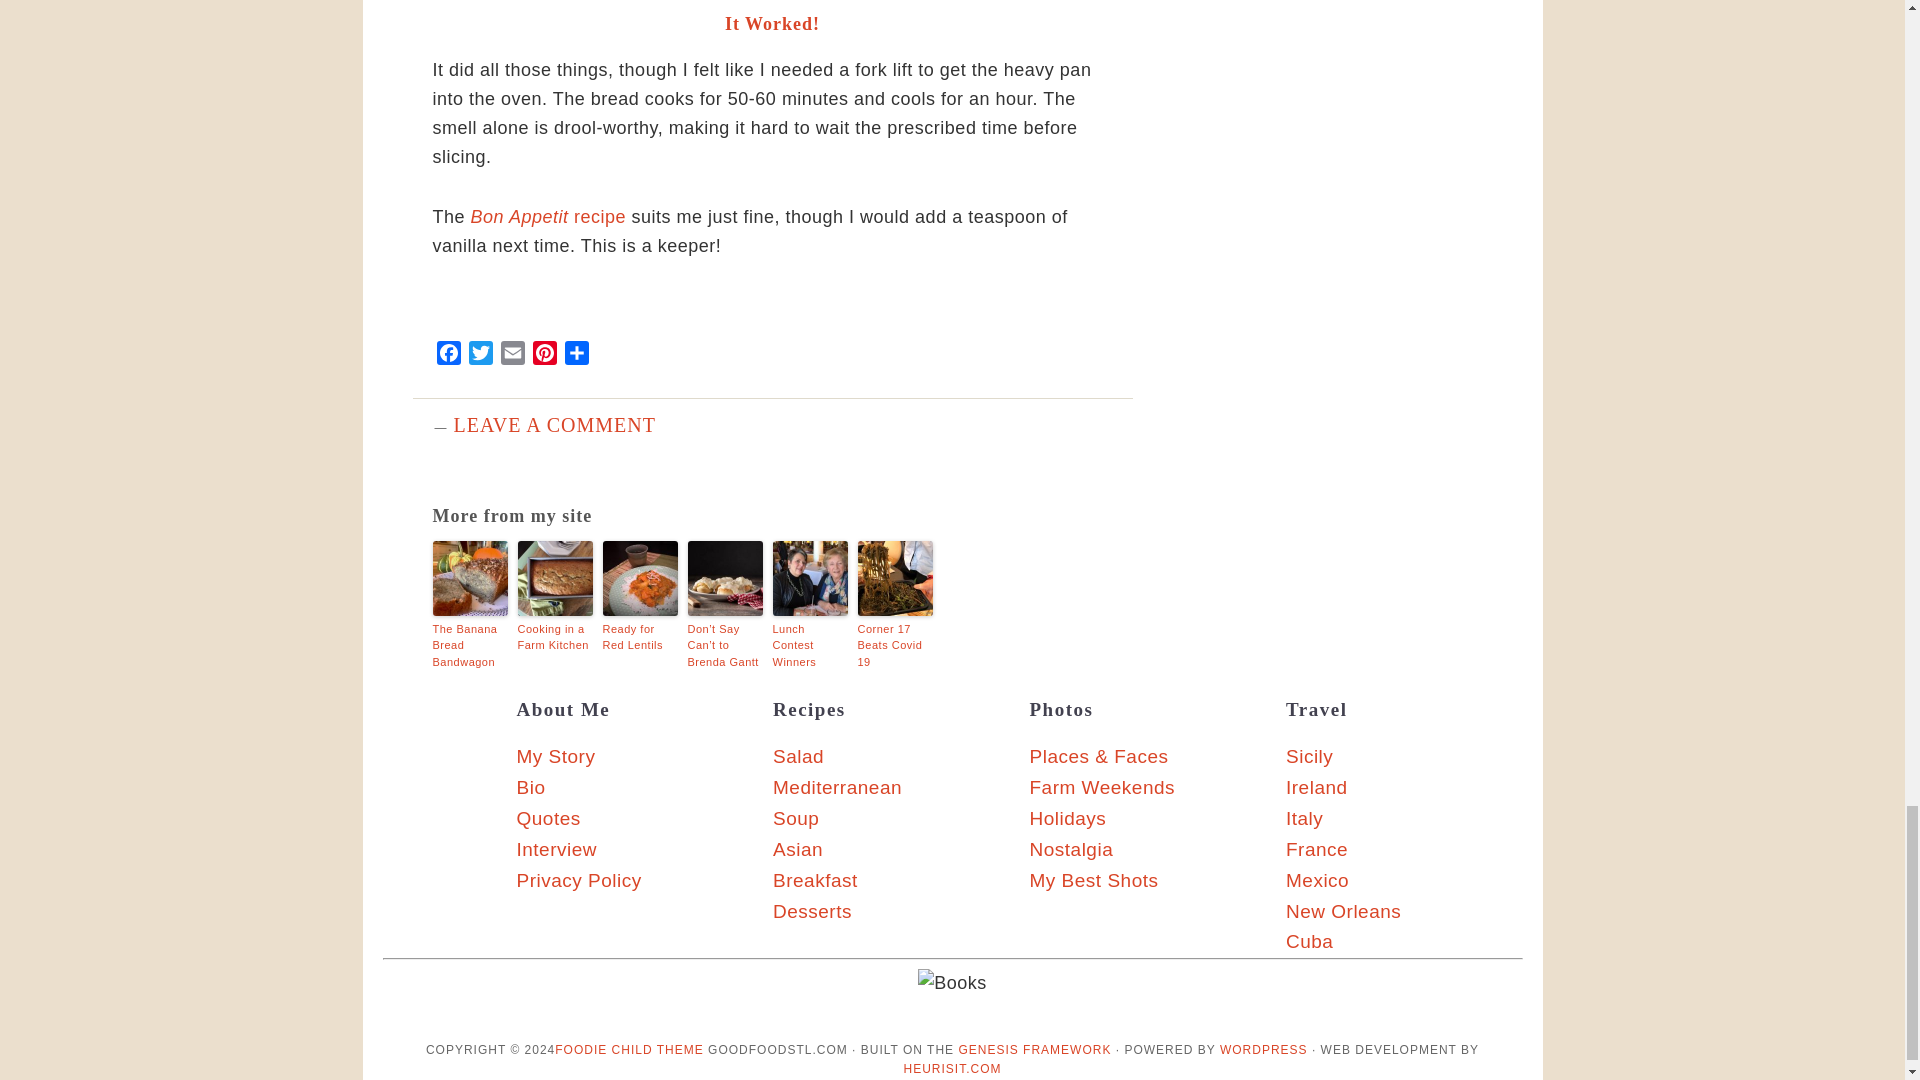  What do you see at coordinates (512, 356) in the screenshot?
I see `Email` at bounding box center [512, 356].